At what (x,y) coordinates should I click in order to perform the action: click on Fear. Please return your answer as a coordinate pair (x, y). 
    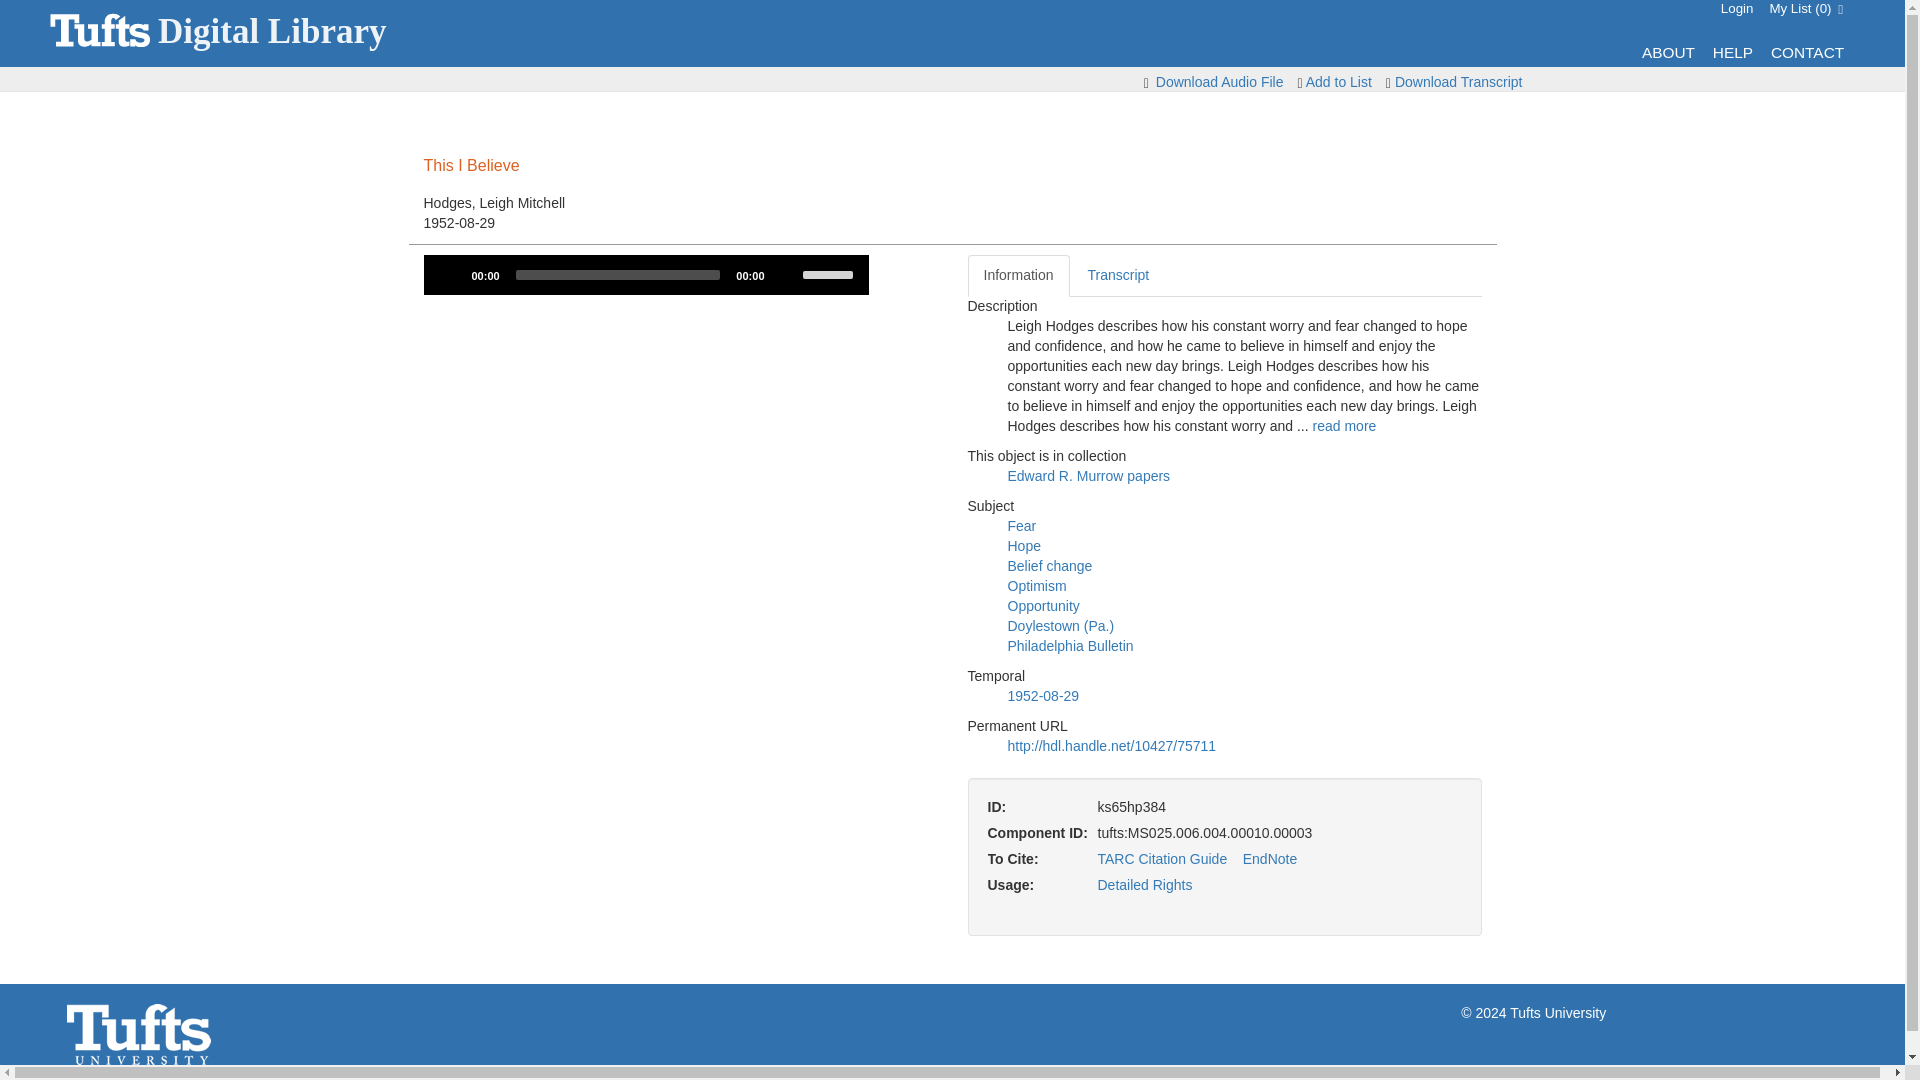
    Looking at the image, I should click on (1022, 526).